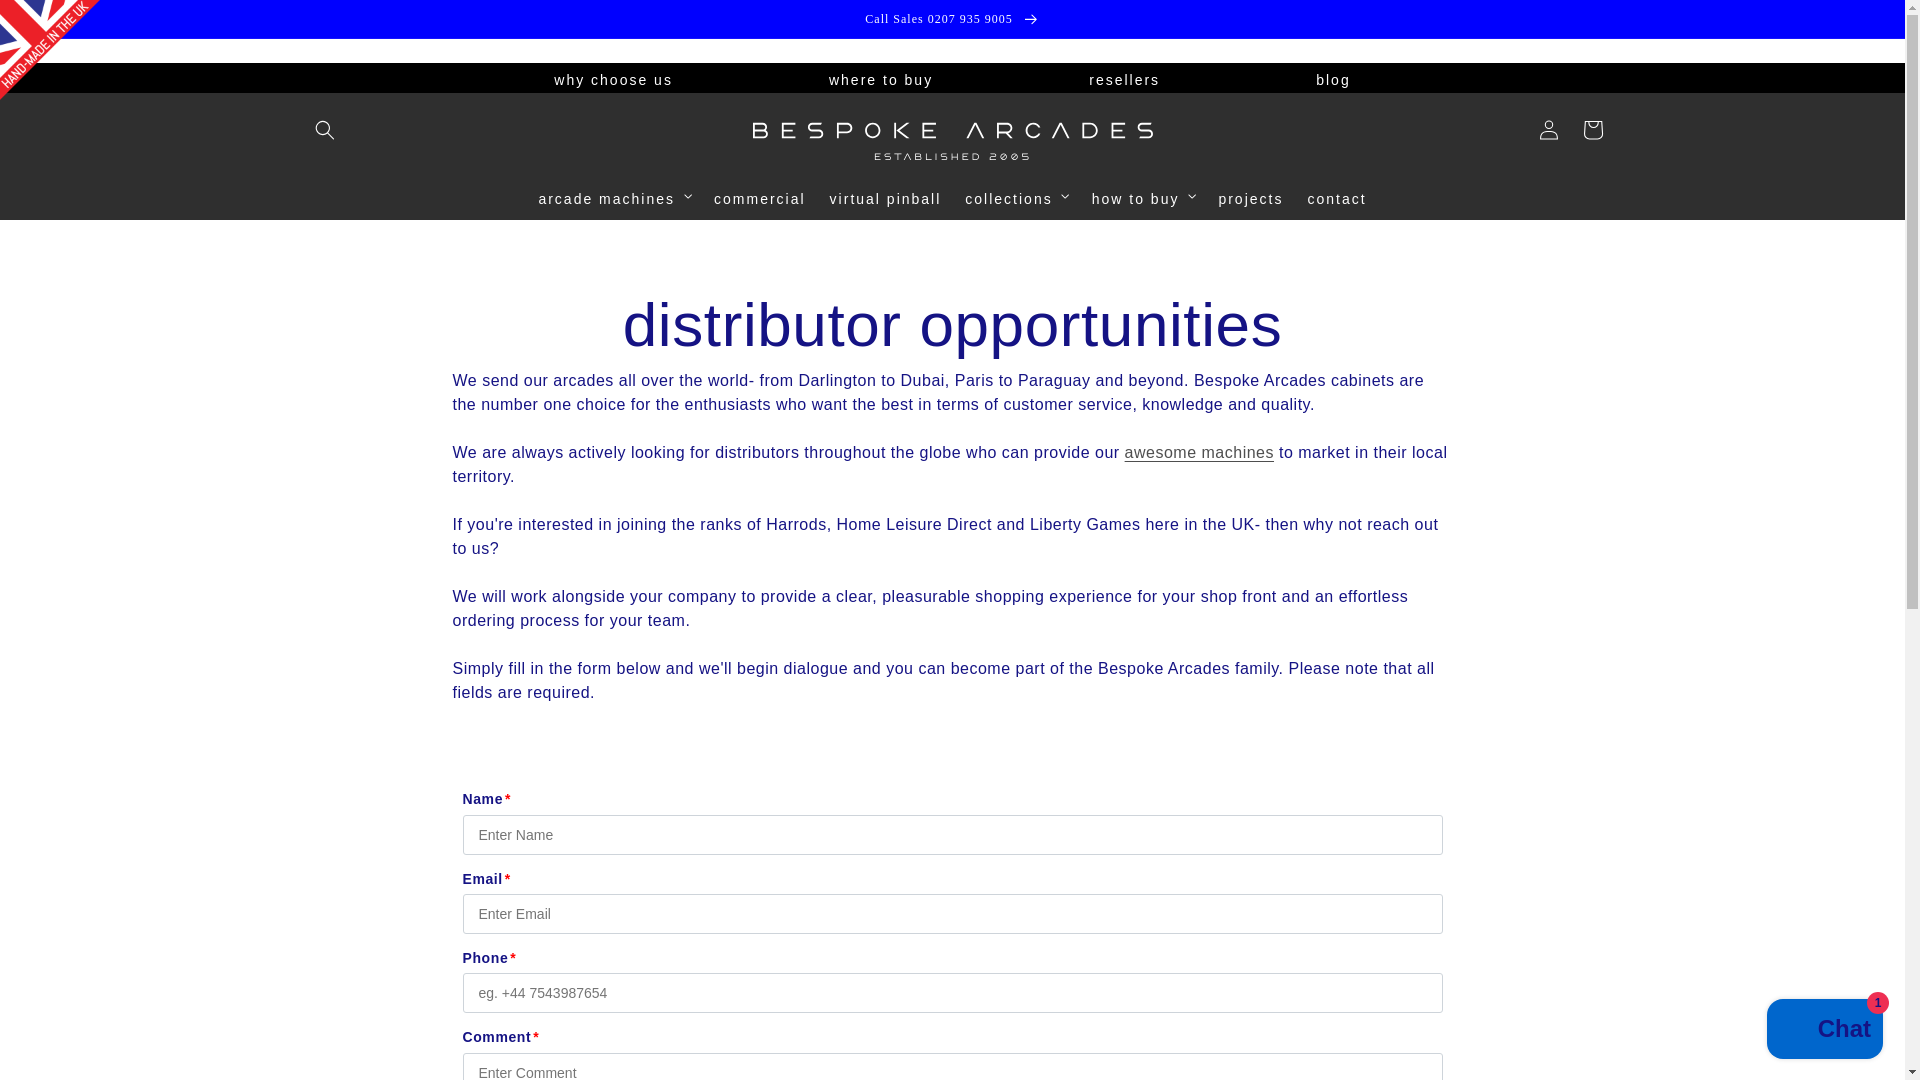 The width and height of the screenshot is (1920, 1080). I want to click on Shopify online store chat, so click(1824, 1031).